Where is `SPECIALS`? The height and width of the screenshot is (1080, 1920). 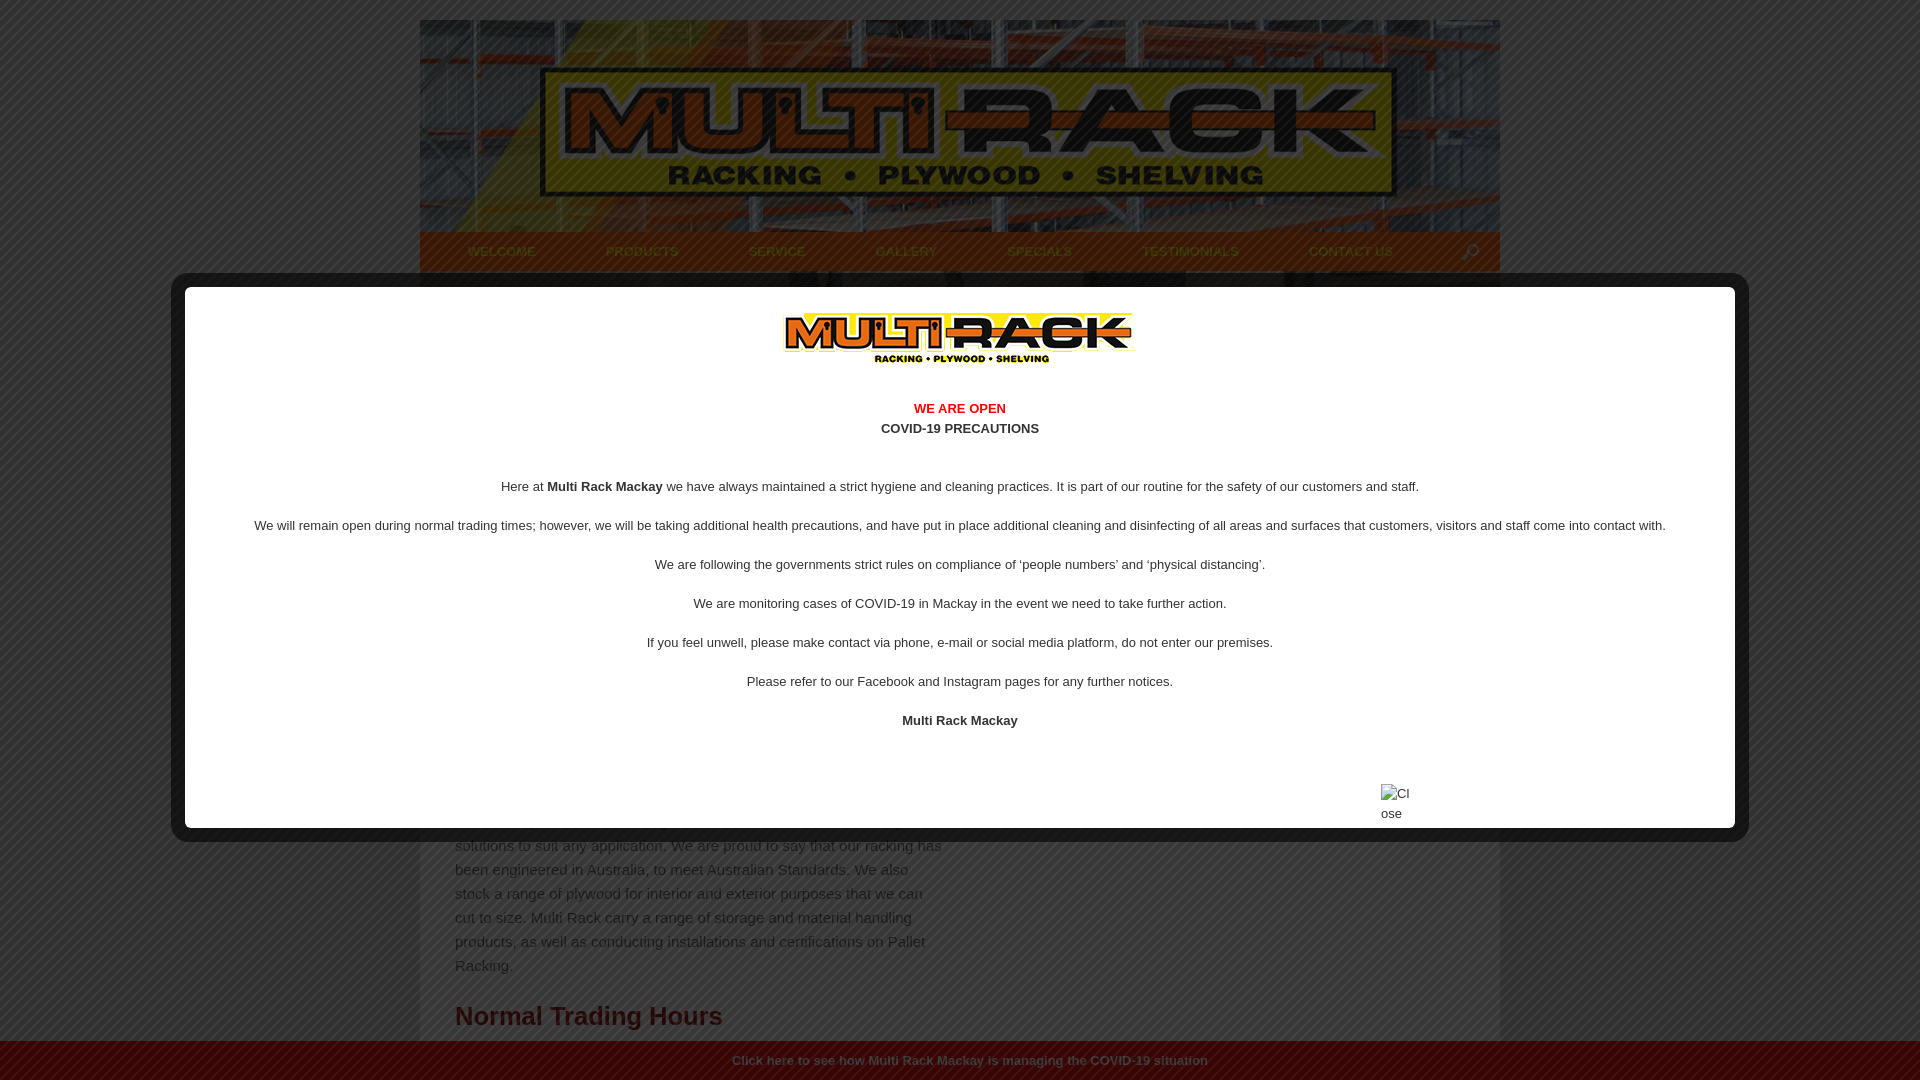
SPECIALS is located at coordinates (1040, 252).